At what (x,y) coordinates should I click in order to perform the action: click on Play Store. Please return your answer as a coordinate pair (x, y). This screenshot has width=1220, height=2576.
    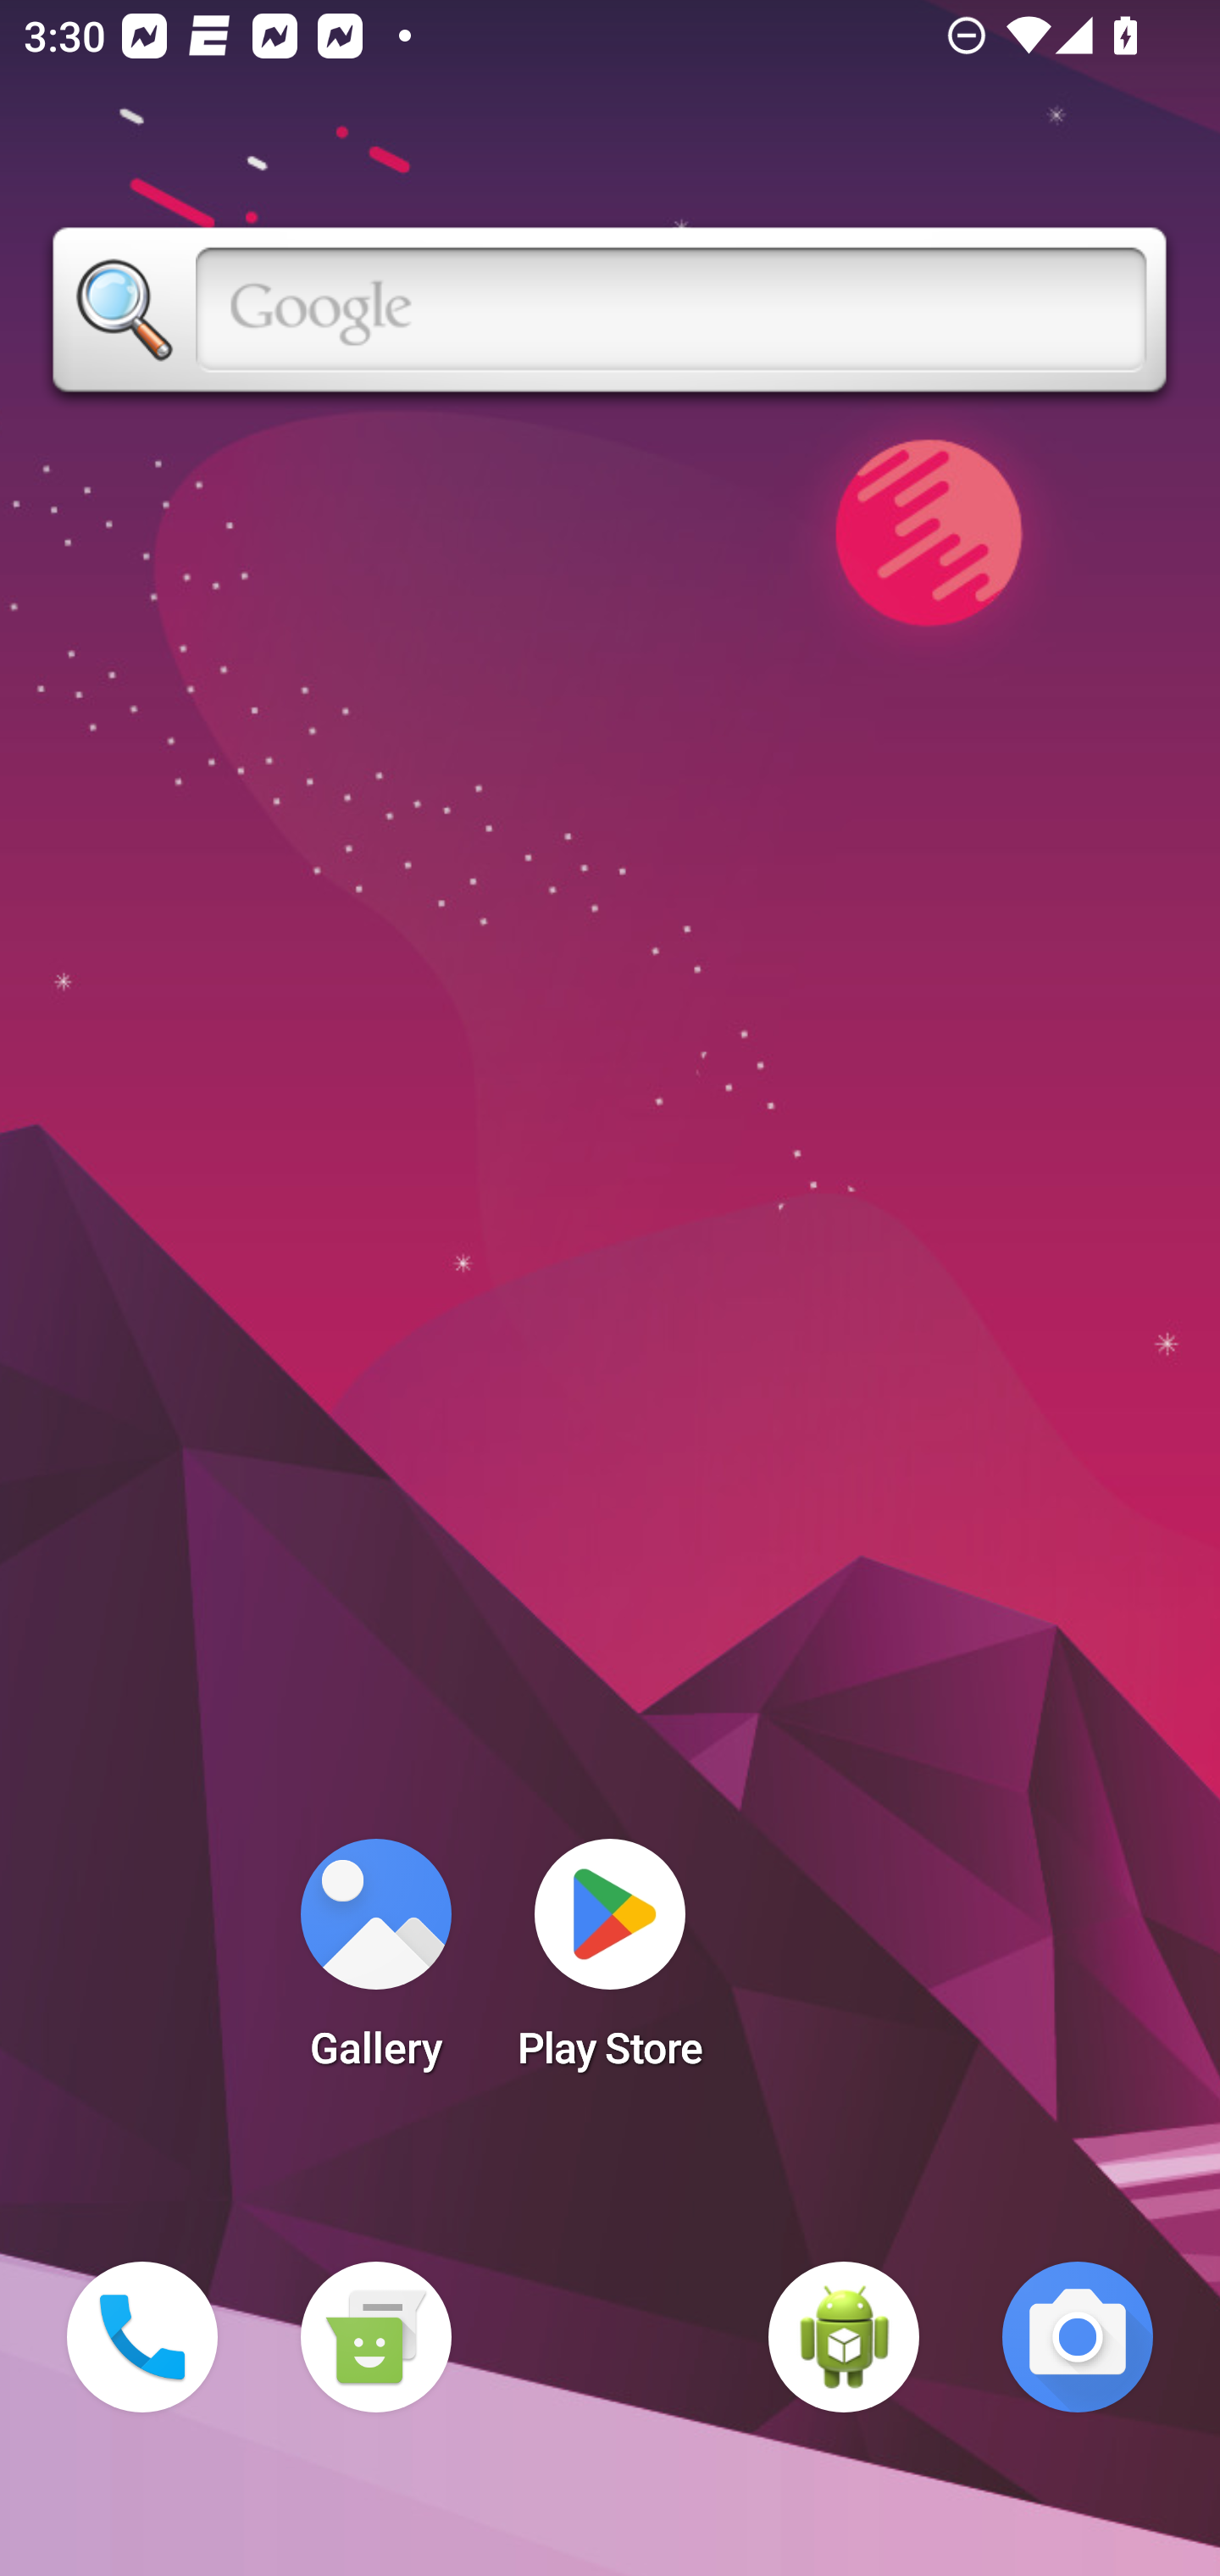
    Looking at the image, I should click on (610, 1964).